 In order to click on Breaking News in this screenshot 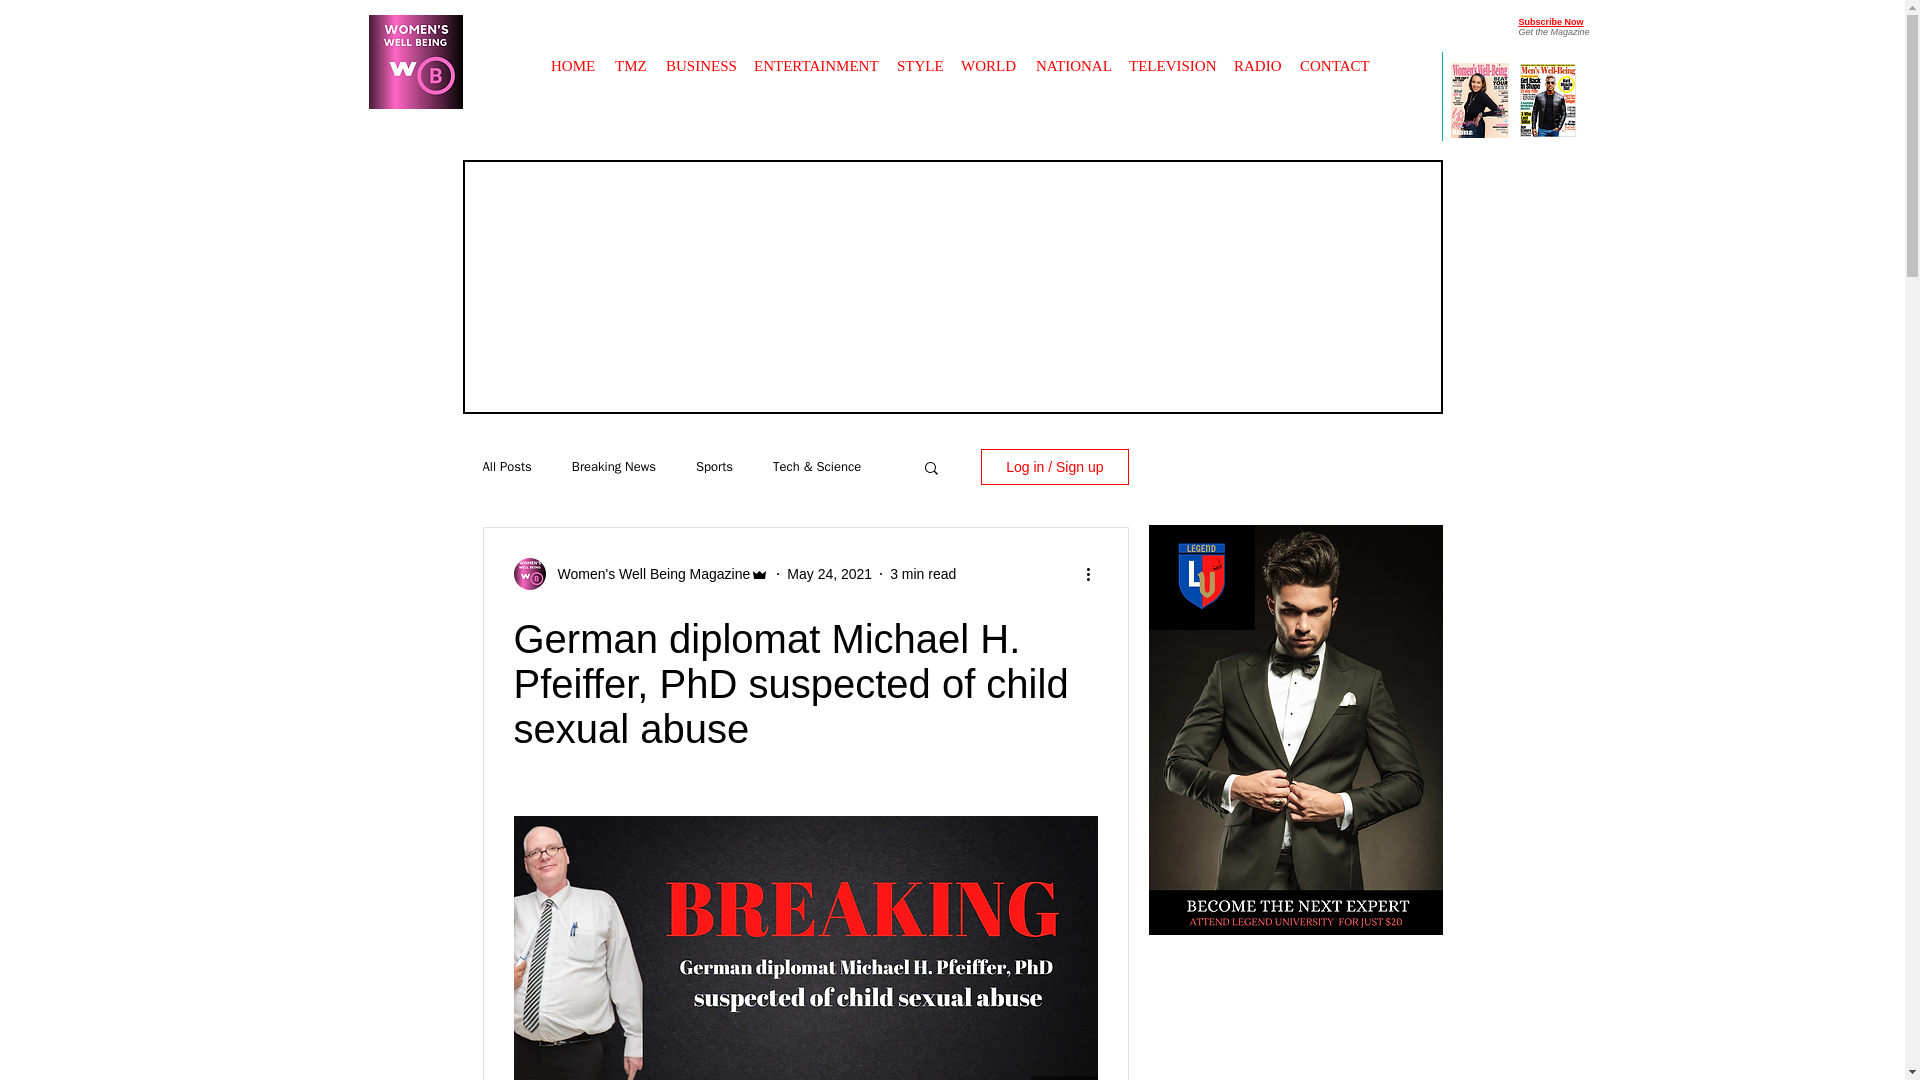, I will do `click(614, 466)`.